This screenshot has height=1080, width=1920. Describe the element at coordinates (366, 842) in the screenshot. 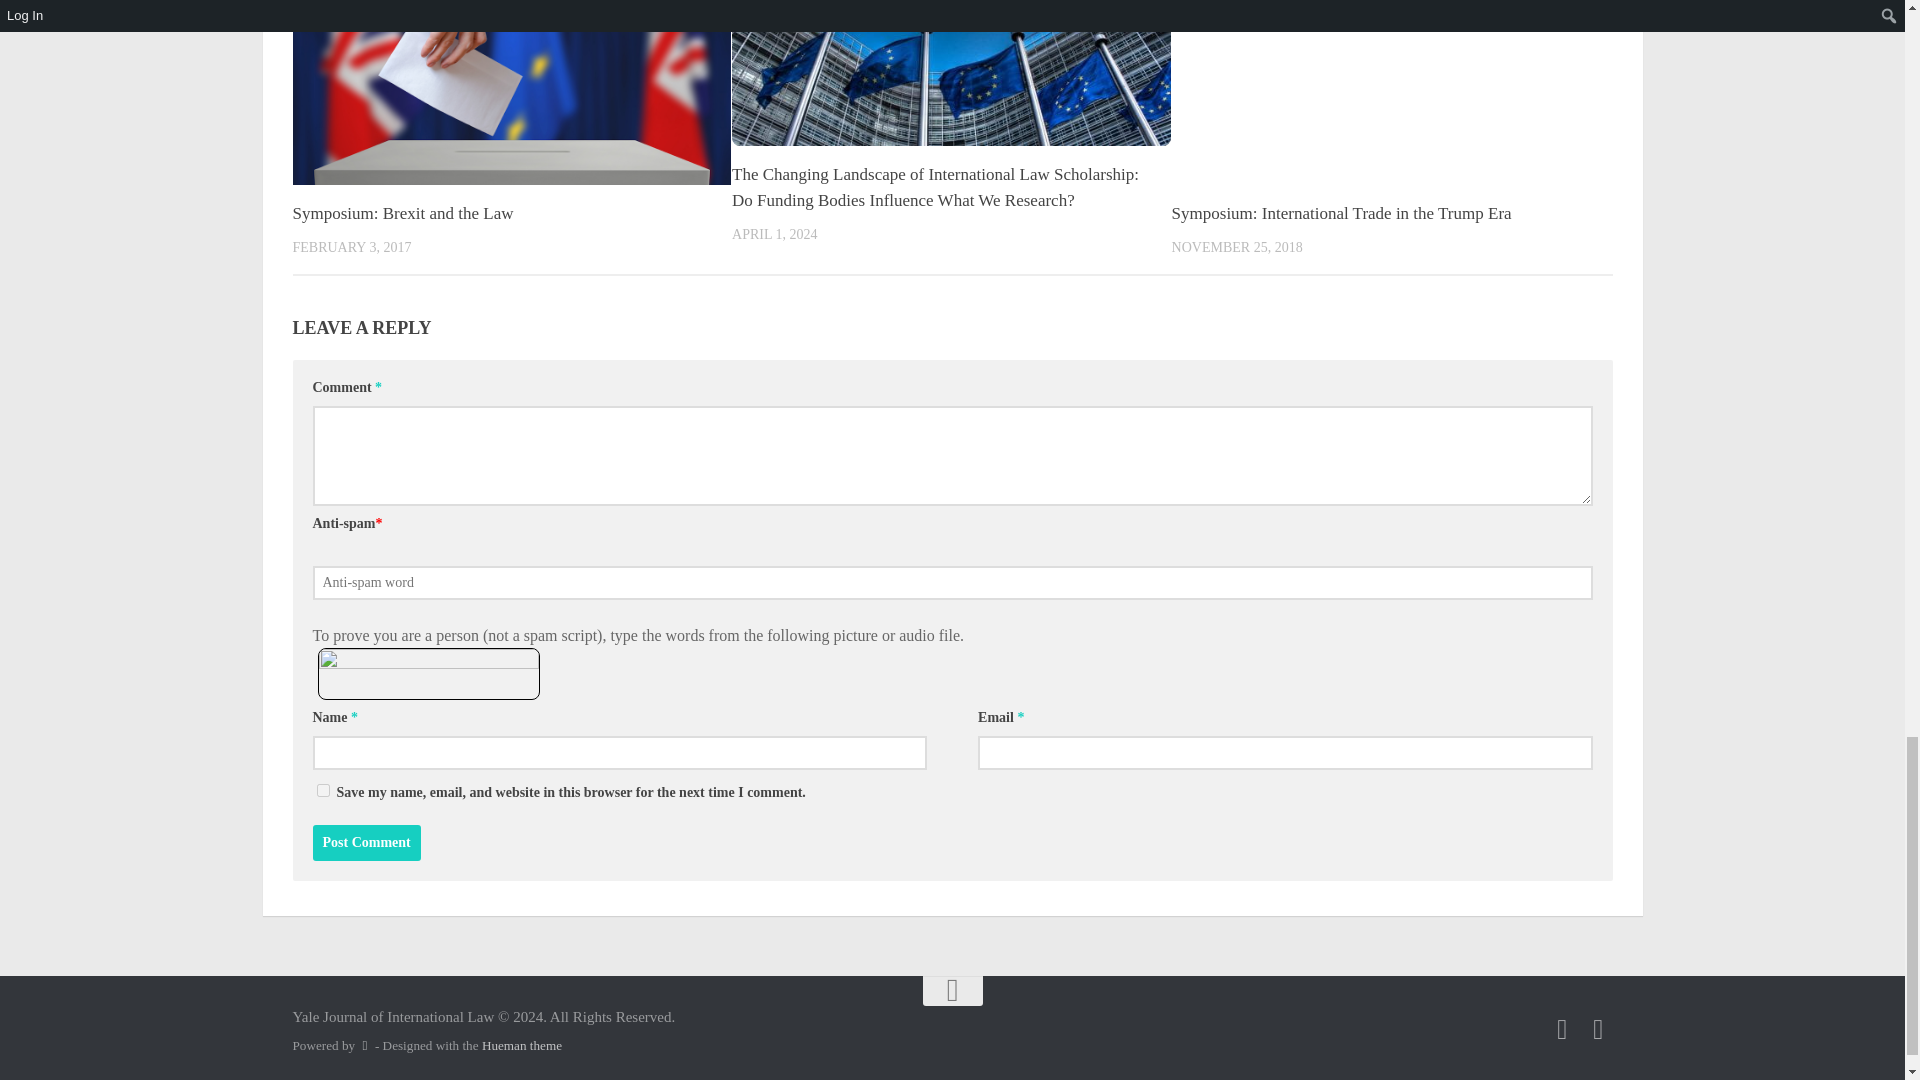

I see `Post Comment` at that location.